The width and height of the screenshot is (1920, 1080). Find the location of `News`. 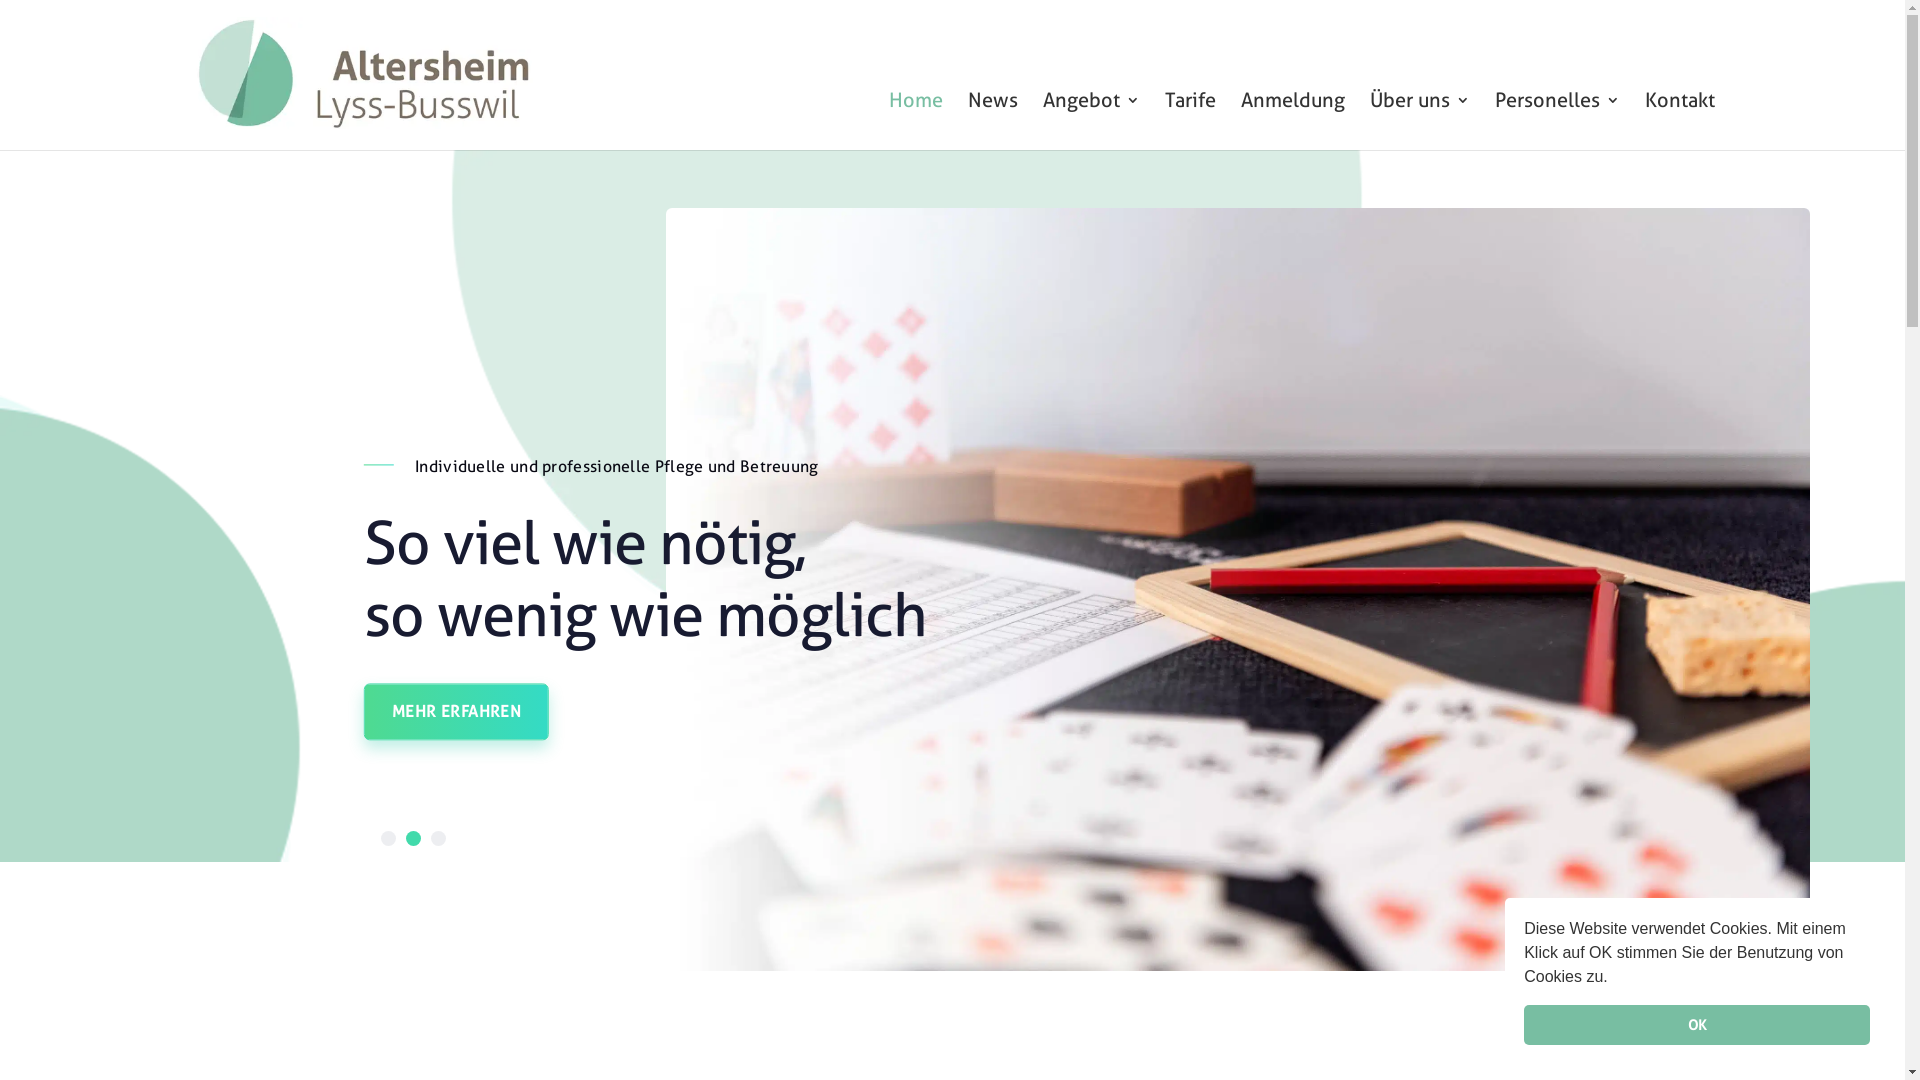

News is located at coordinates (992, 120).